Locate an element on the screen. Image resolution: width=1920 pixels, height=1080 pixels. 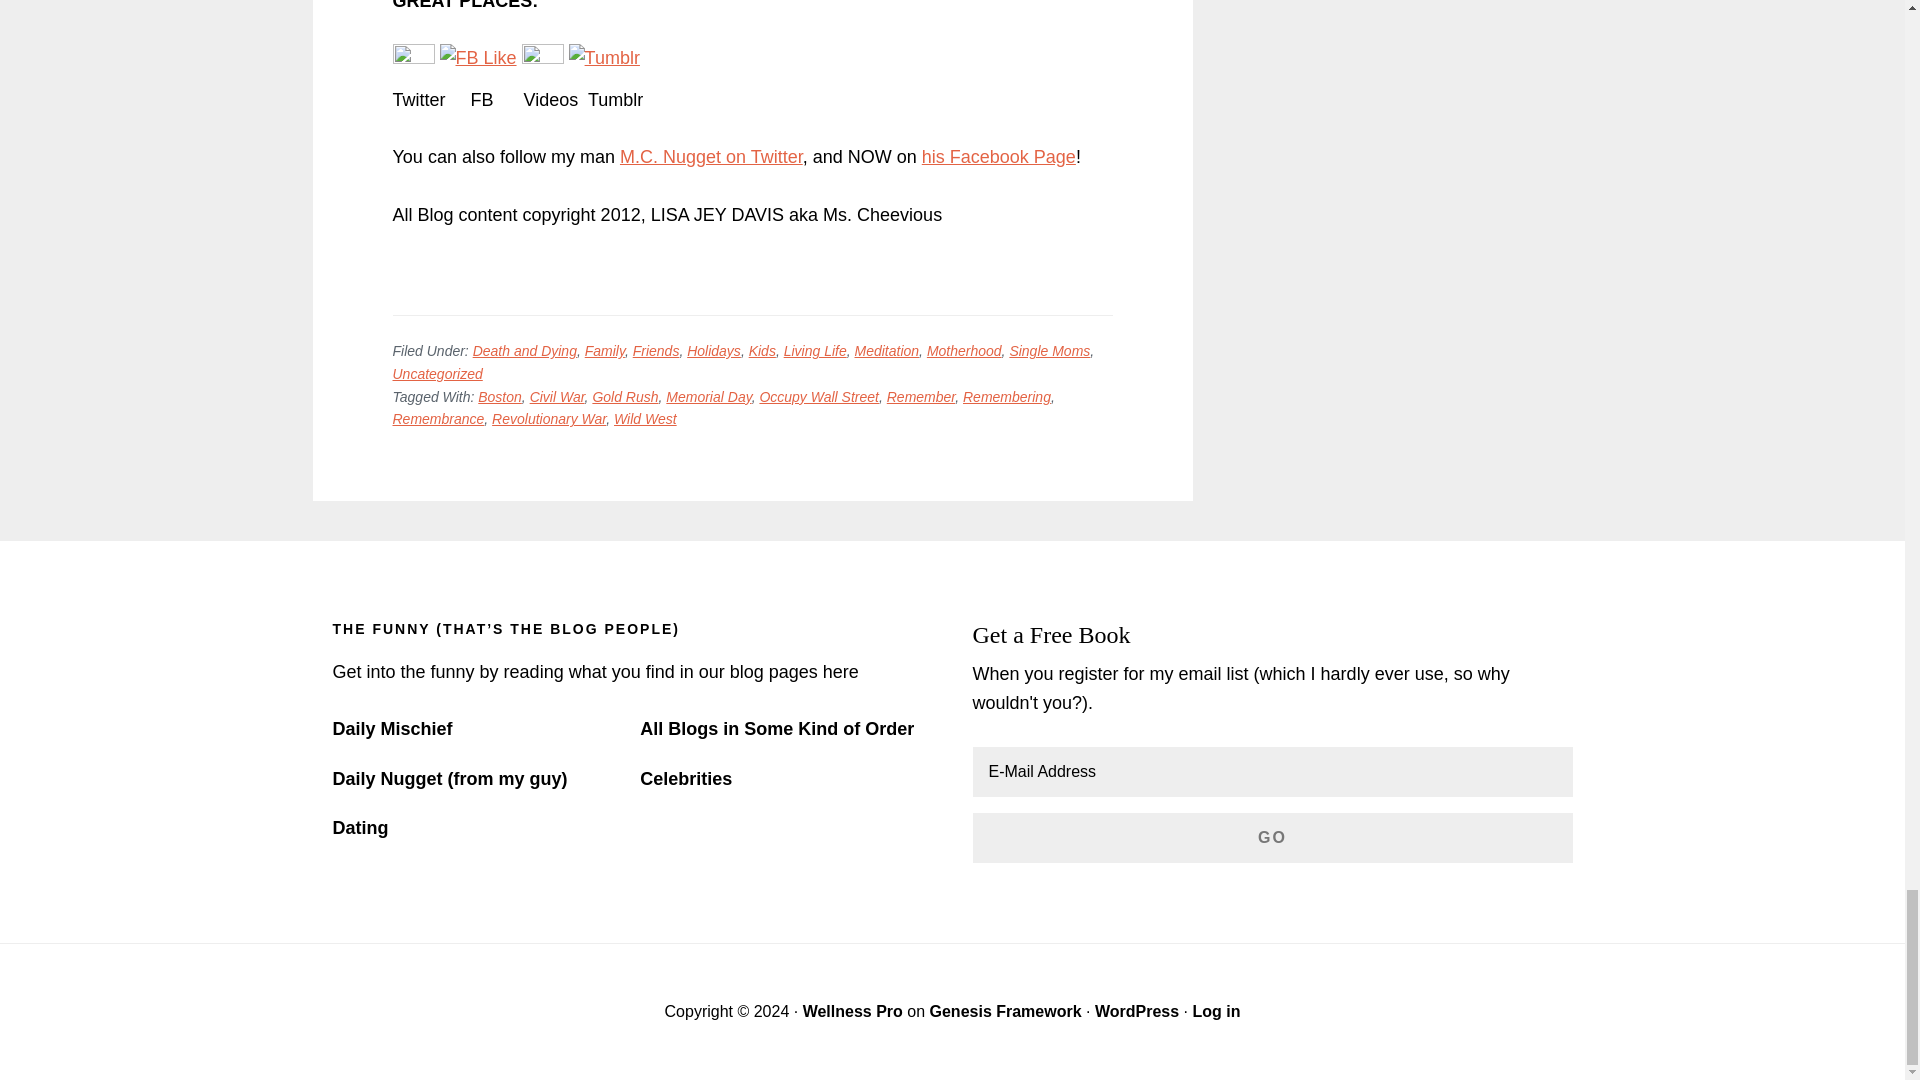
M.C. Nugget on Twitter is located at coordinates (711, 156).